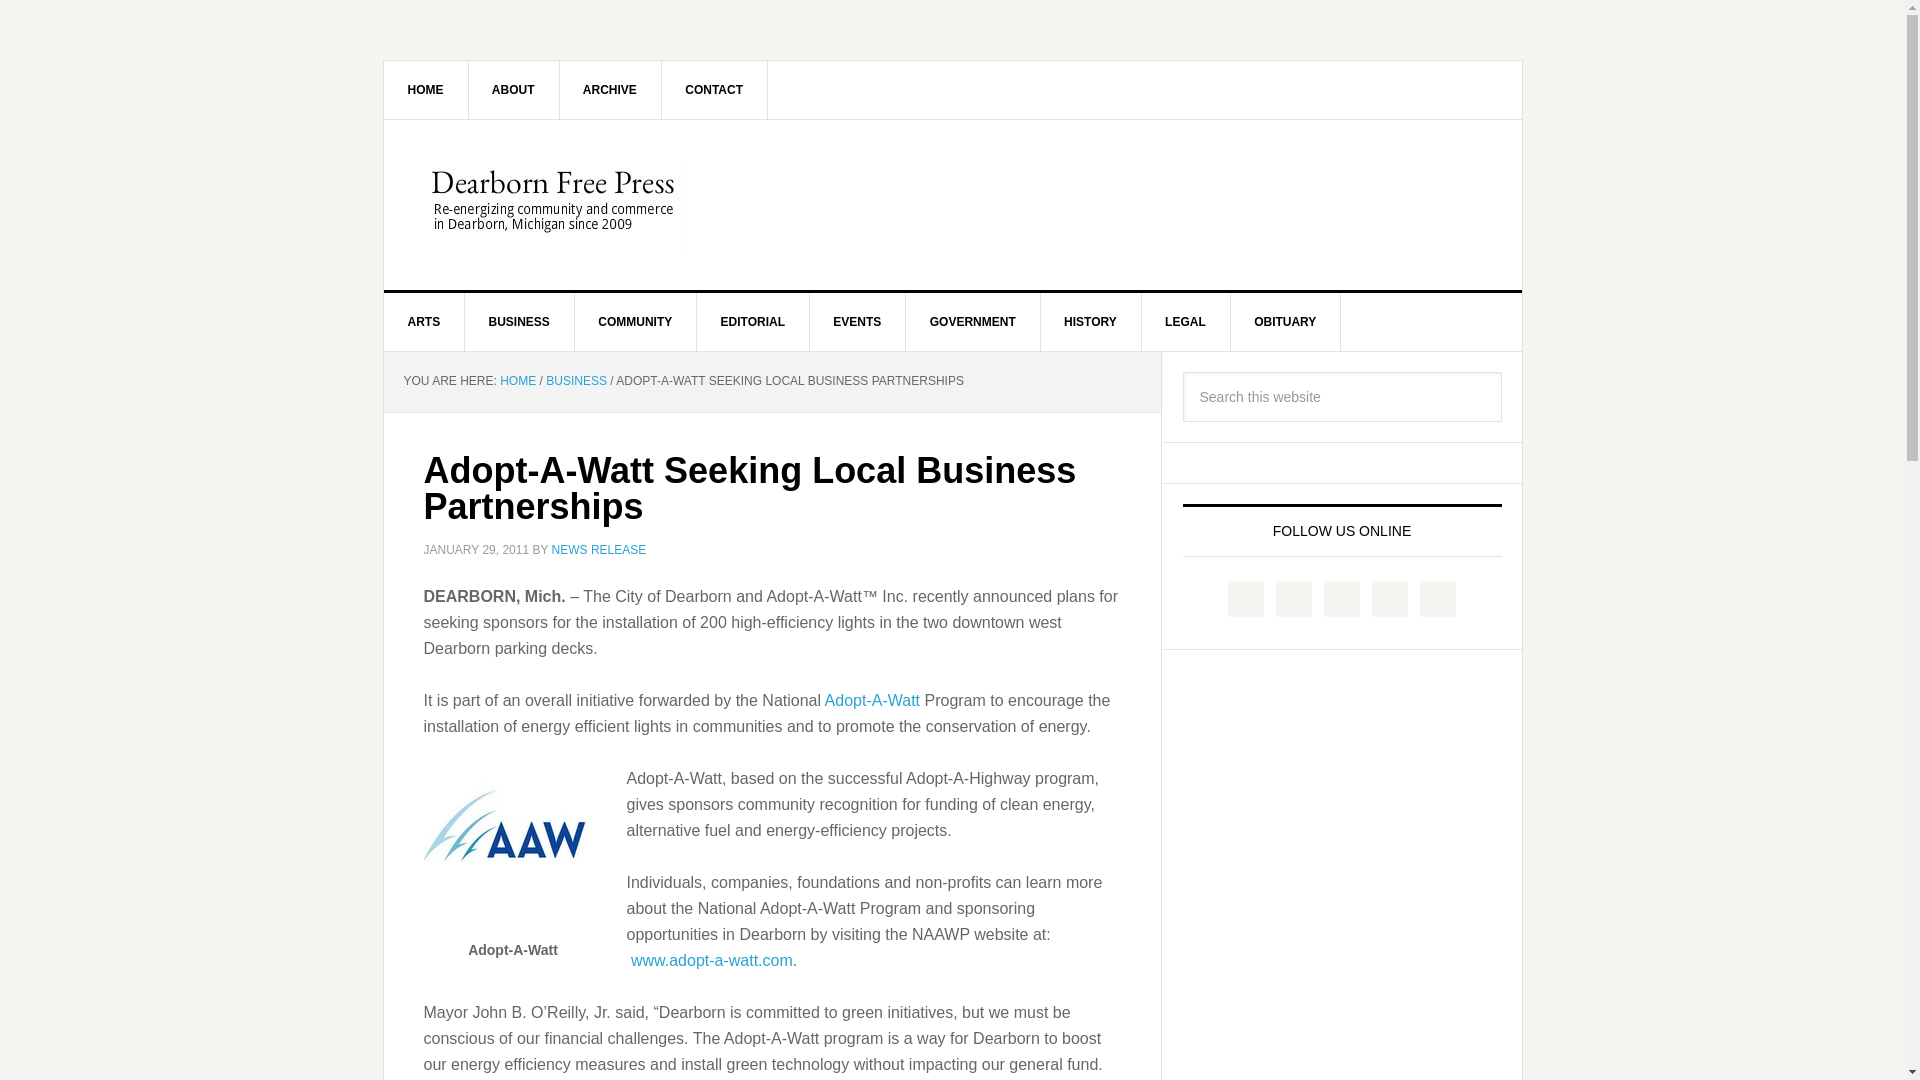  What do you see at coordinates (714, 89) in the screenshot?
I see `CONTACT` at bounding box center [714, 89].